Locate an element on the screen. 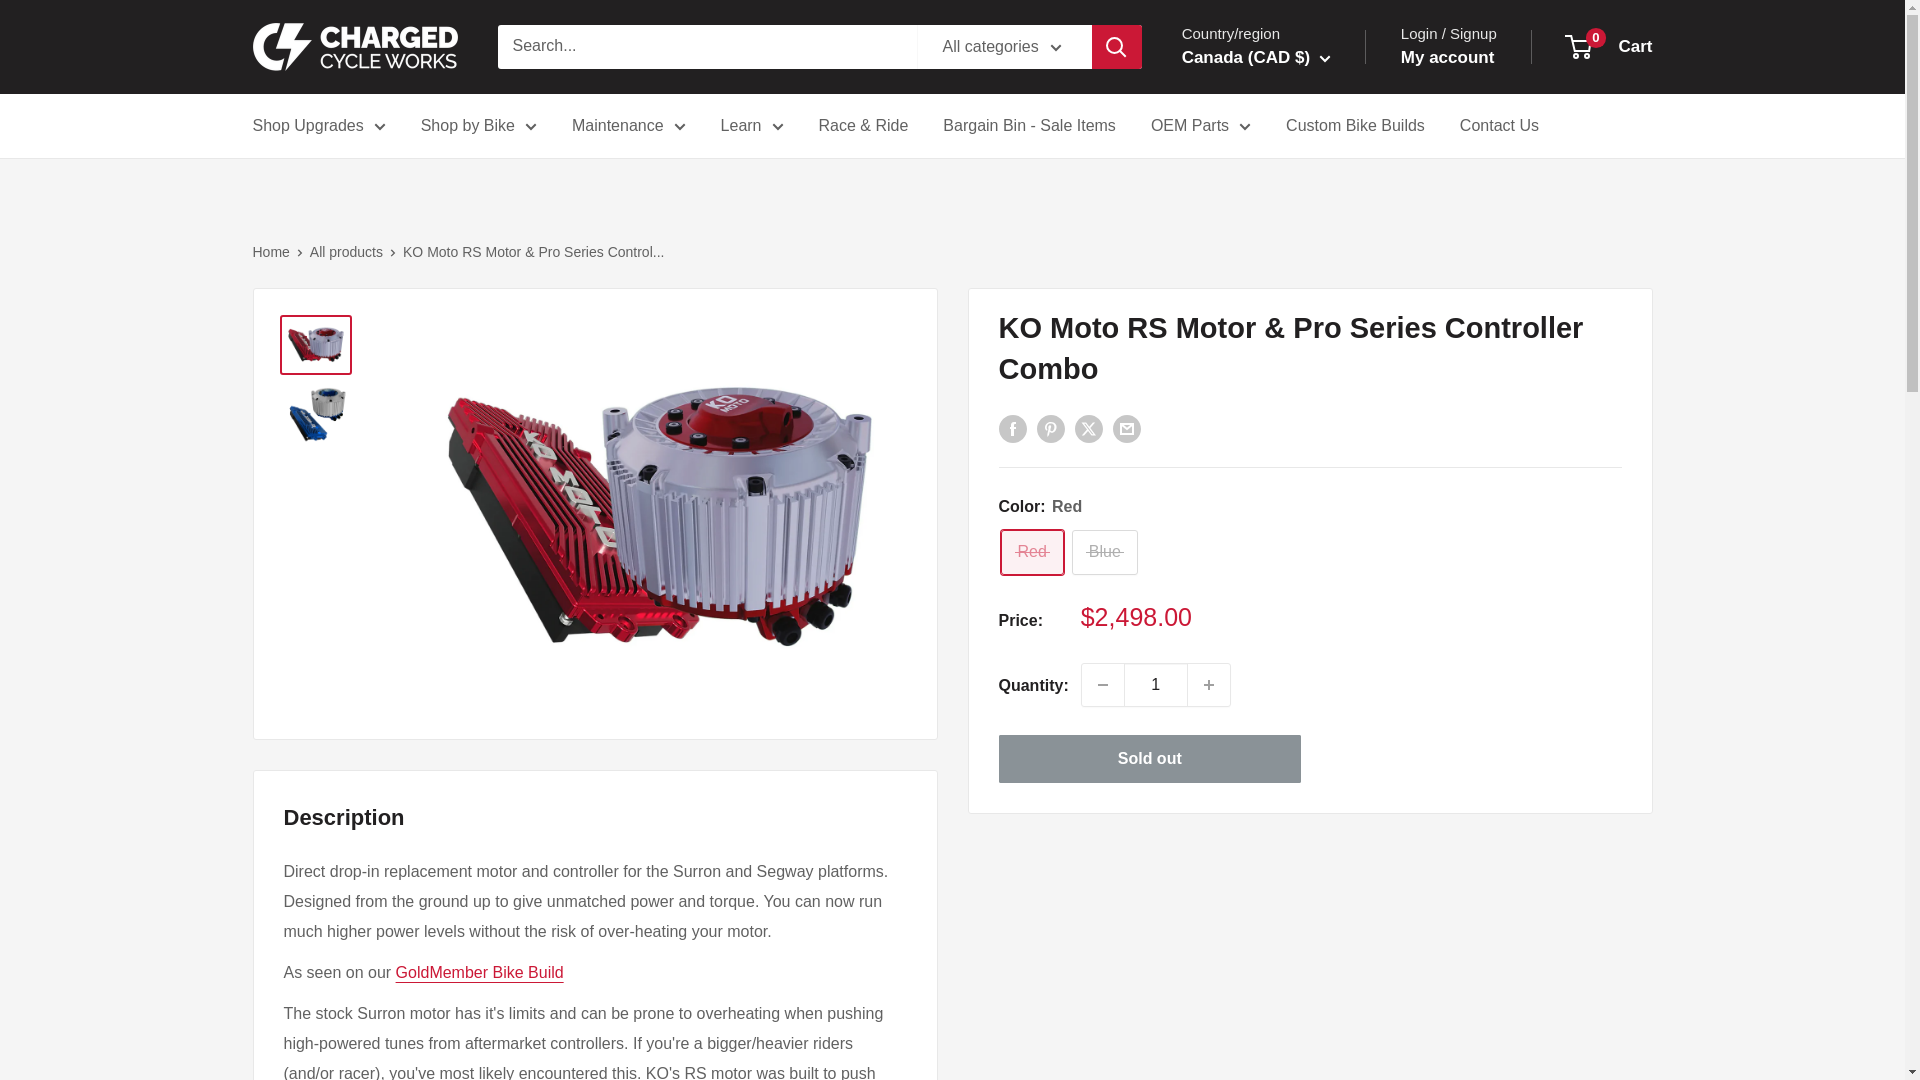 This screenshot has height=1080, width=1920. Increase quantity by 1 is located at coordinates (1209, 685).